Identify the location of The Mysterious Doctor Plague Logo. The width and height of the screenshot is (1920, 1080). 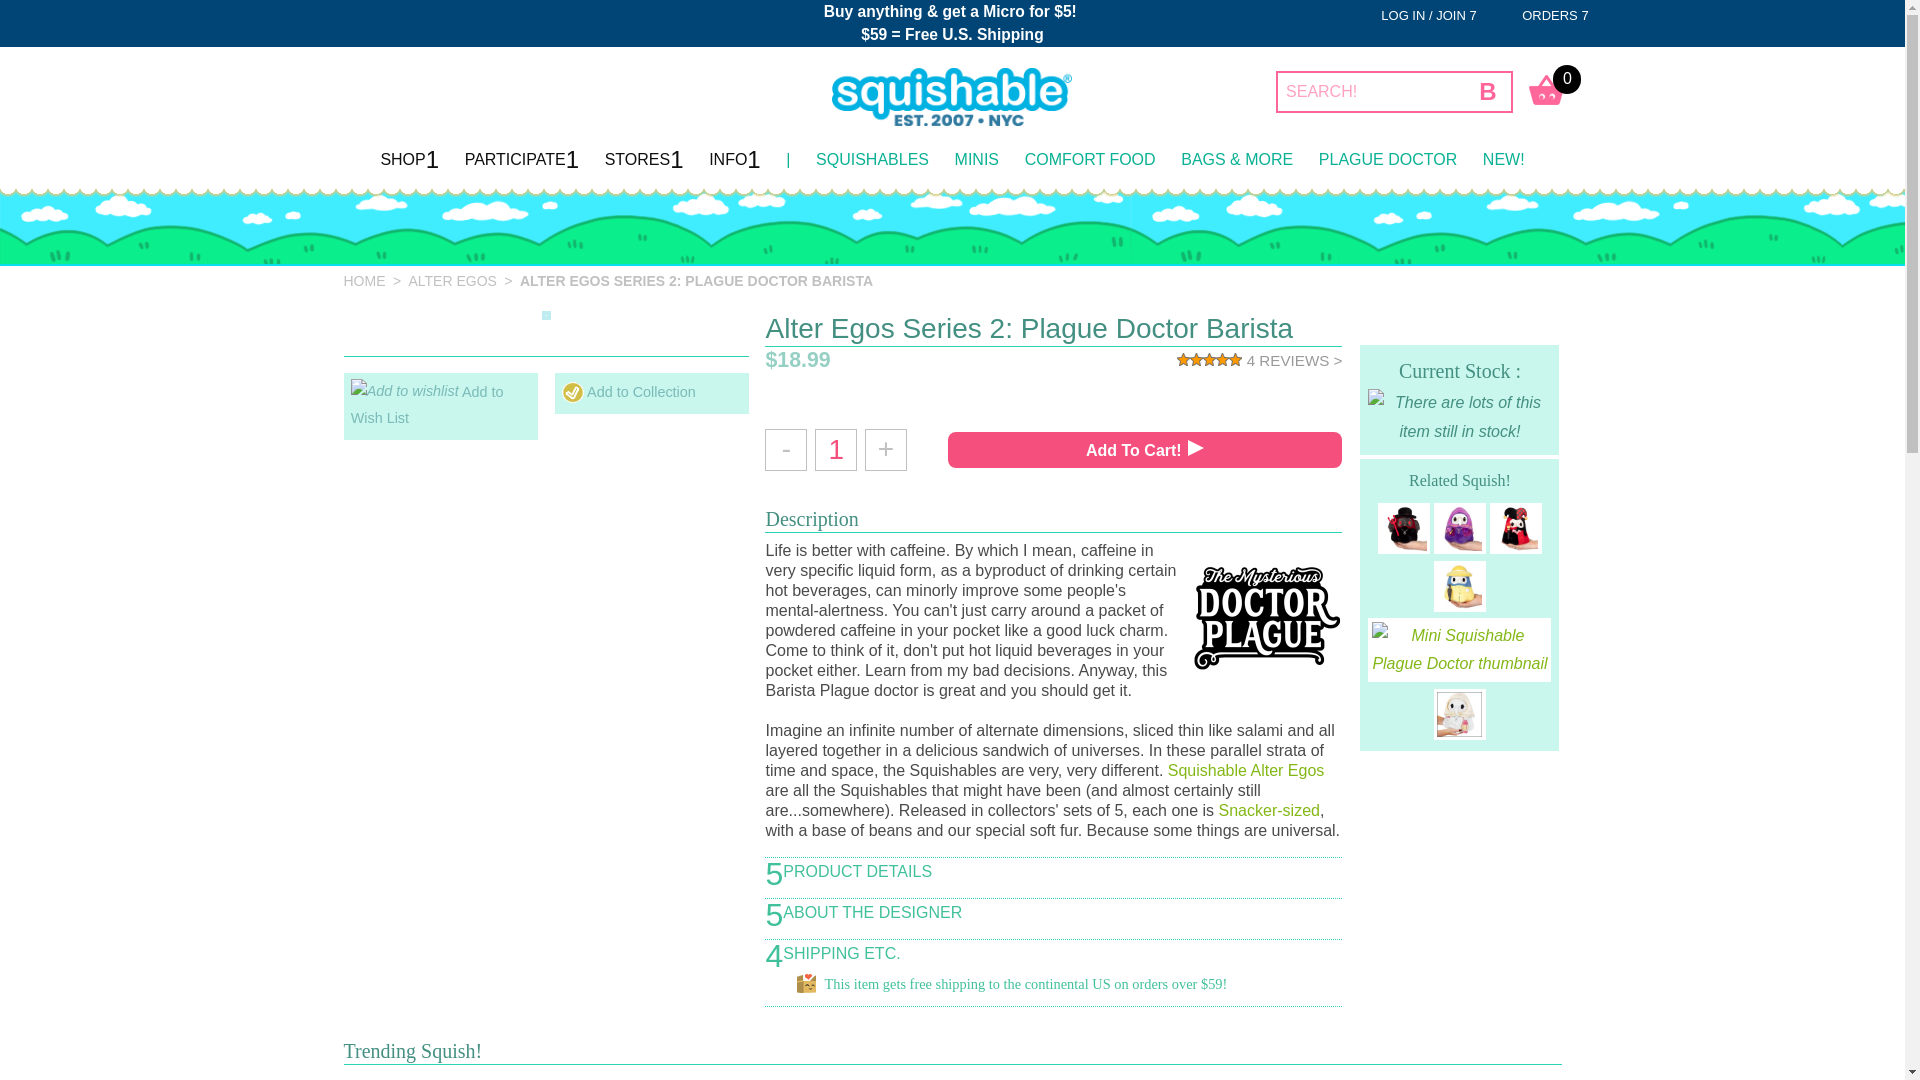
(1267, 616).